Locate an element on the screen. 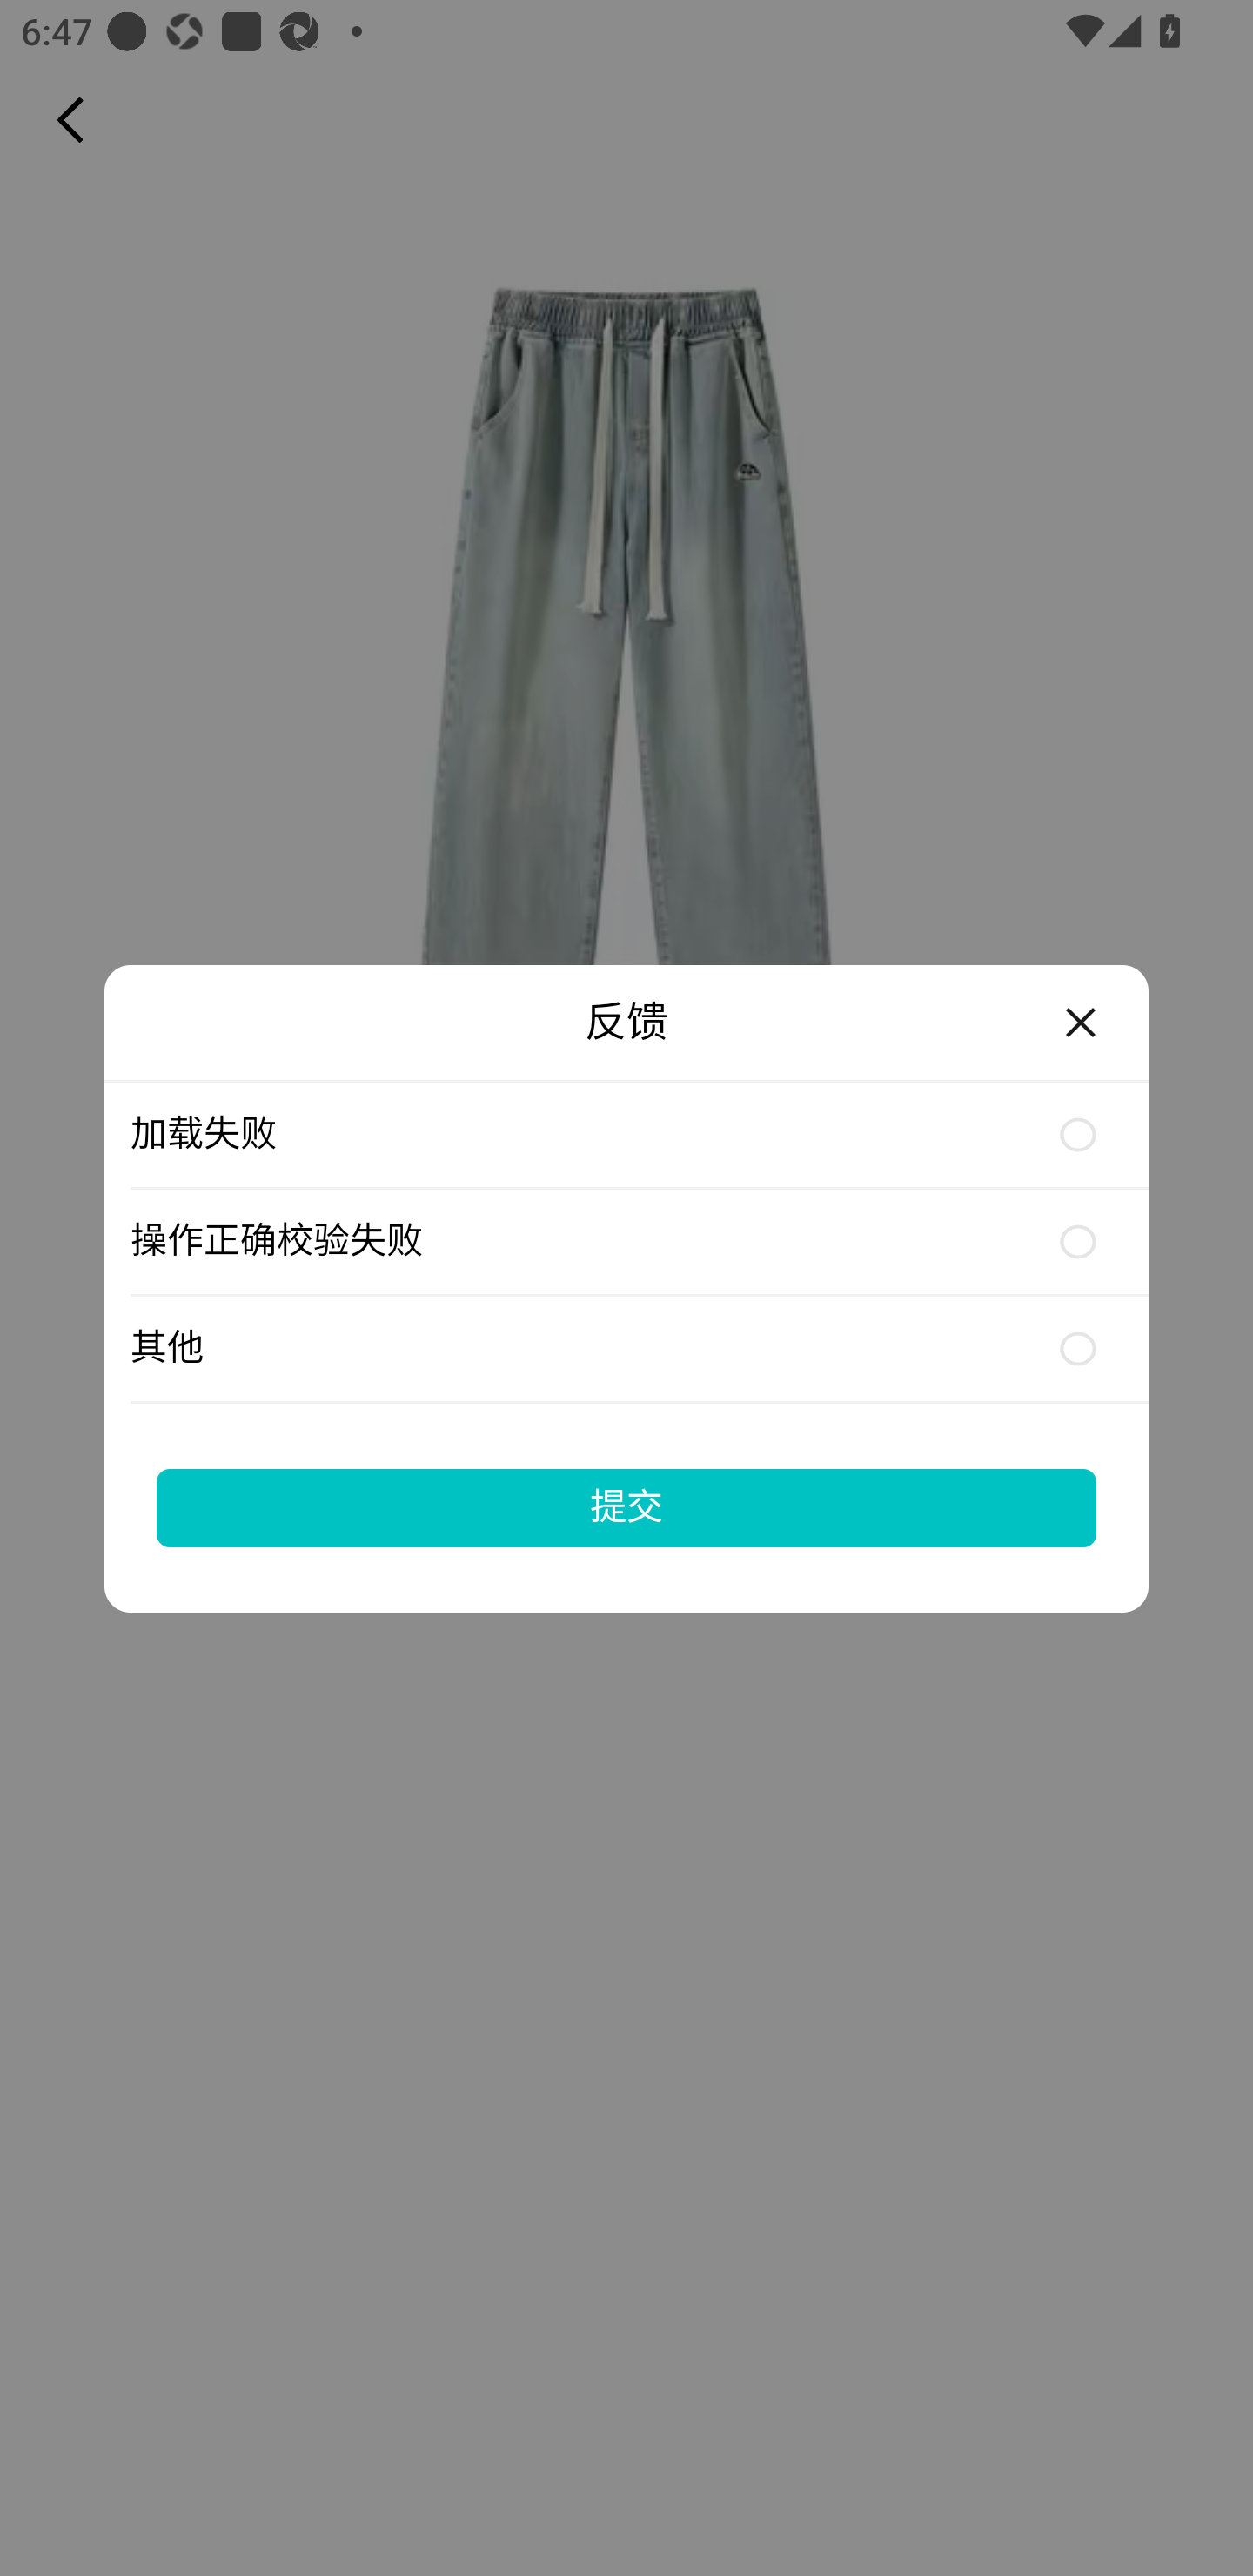 This screenshot has height=2576, width=1253. 提交 is located at coordinates (626, 1507).